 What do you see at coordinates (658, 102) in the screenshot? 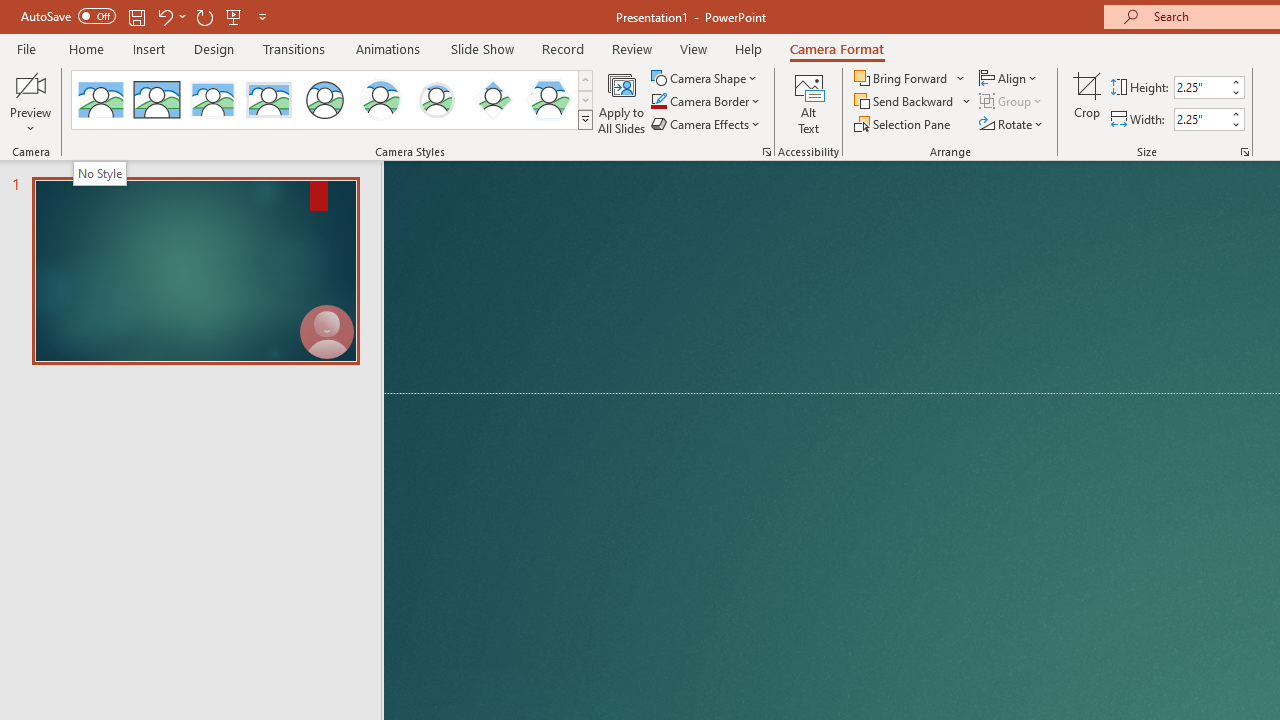
I see `Camera Border Blue, Accent 1` at bounding box center [658, 102].